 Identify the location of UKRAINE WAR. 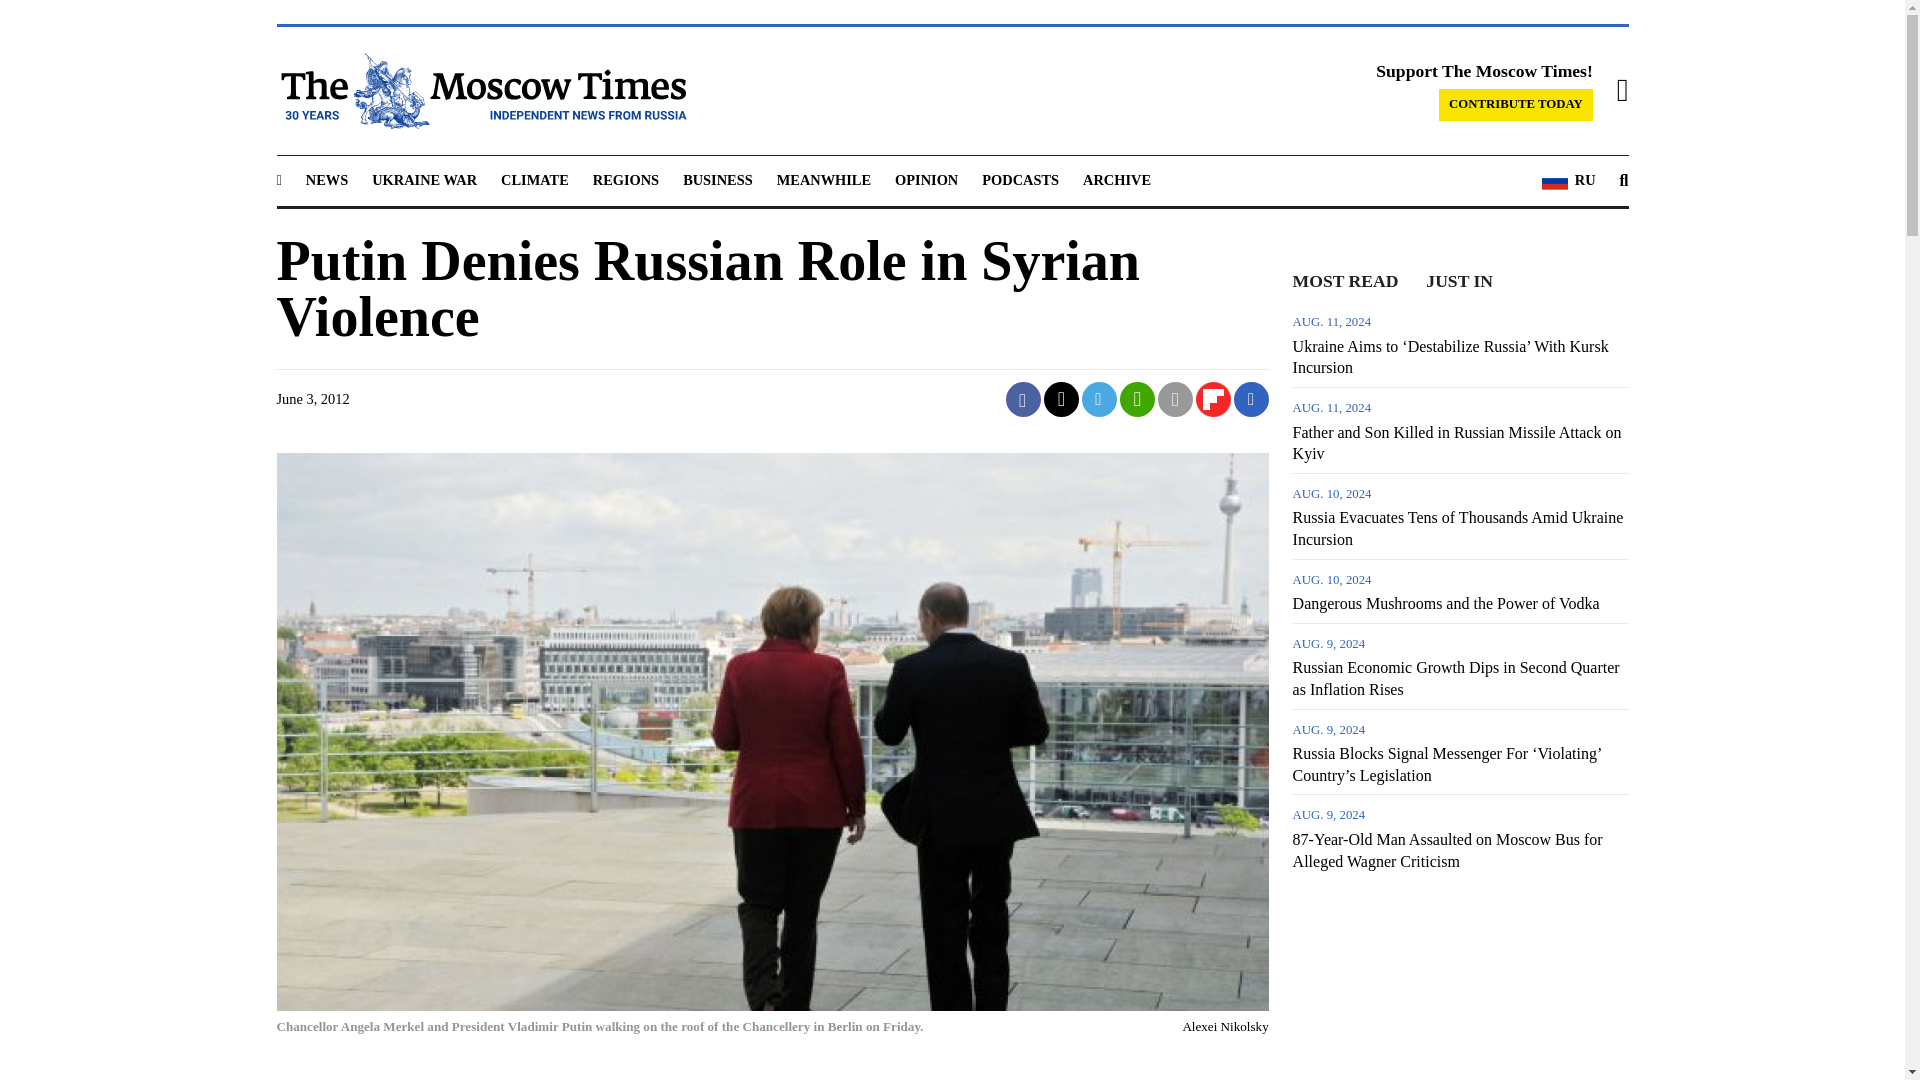
(424, 179).